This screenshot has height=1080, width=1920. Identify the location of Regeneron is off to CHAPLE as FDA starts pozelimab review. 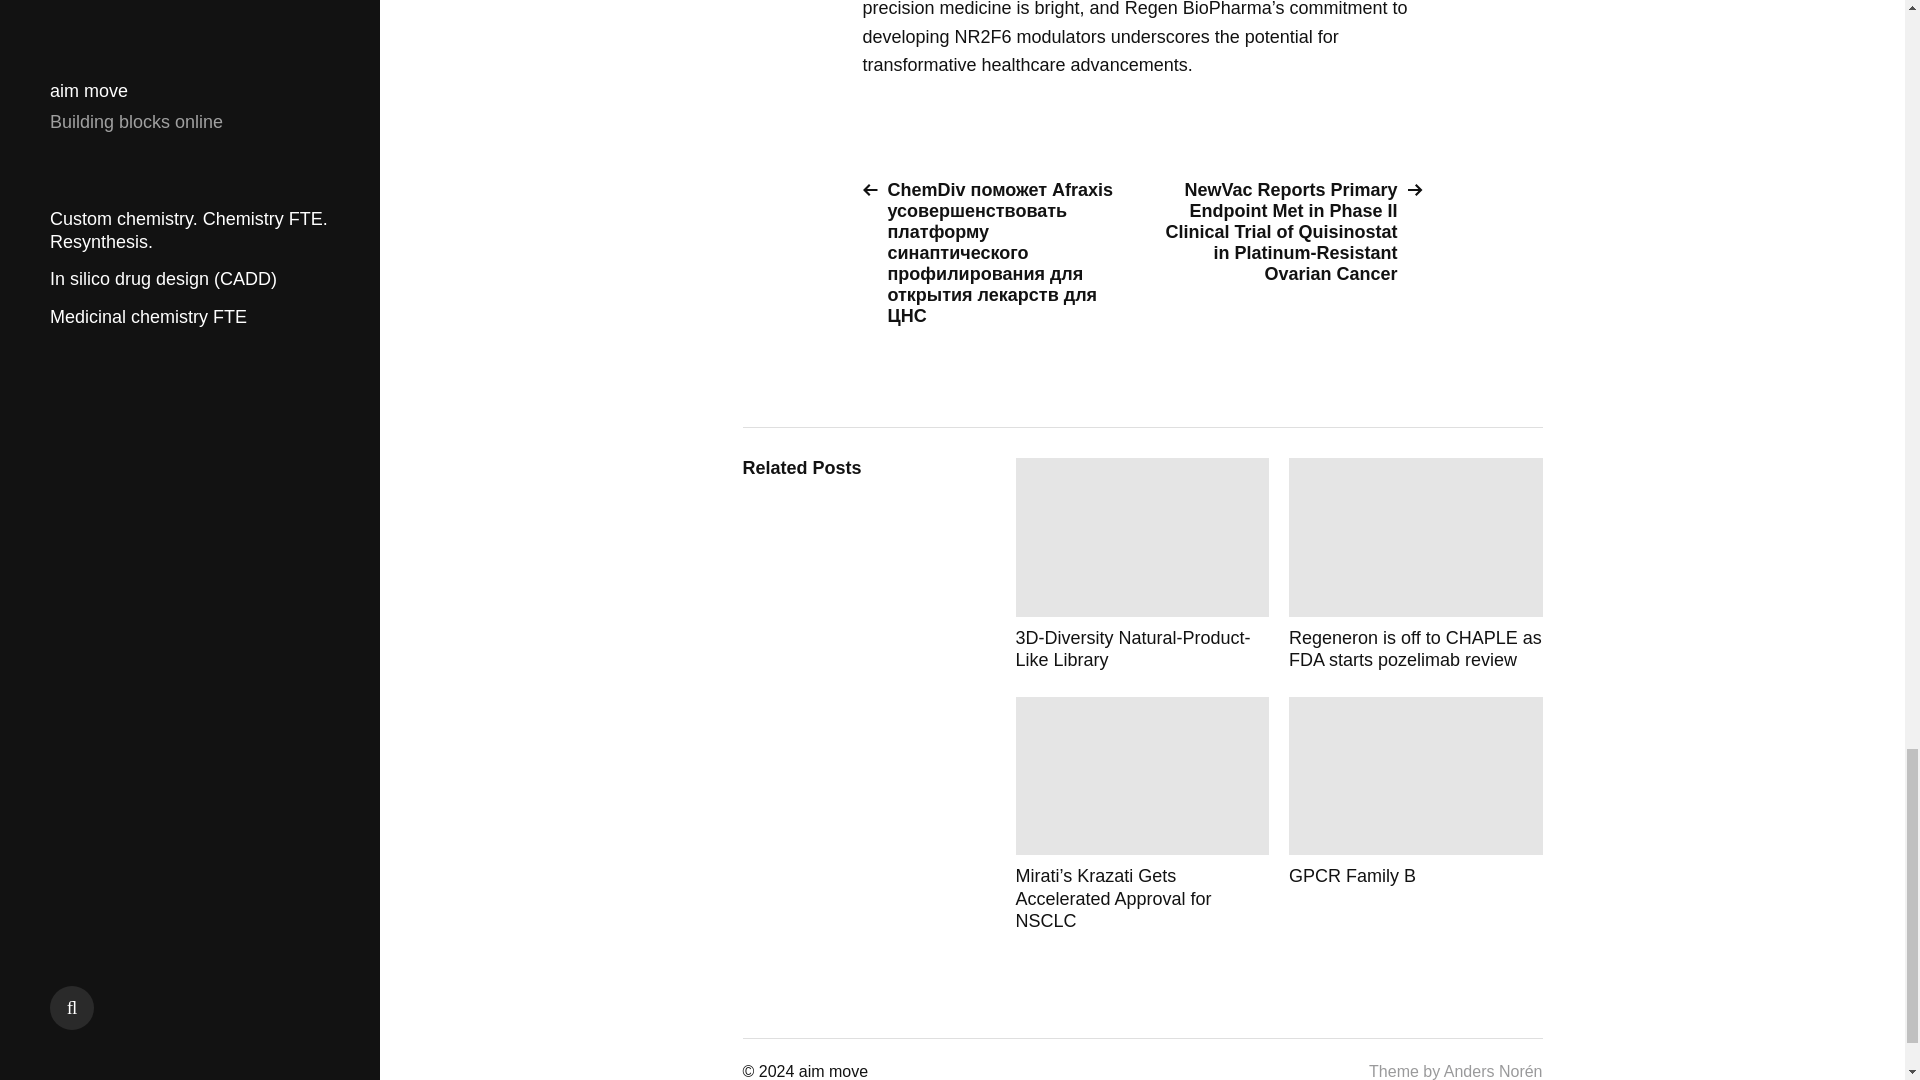
(1416, 564).